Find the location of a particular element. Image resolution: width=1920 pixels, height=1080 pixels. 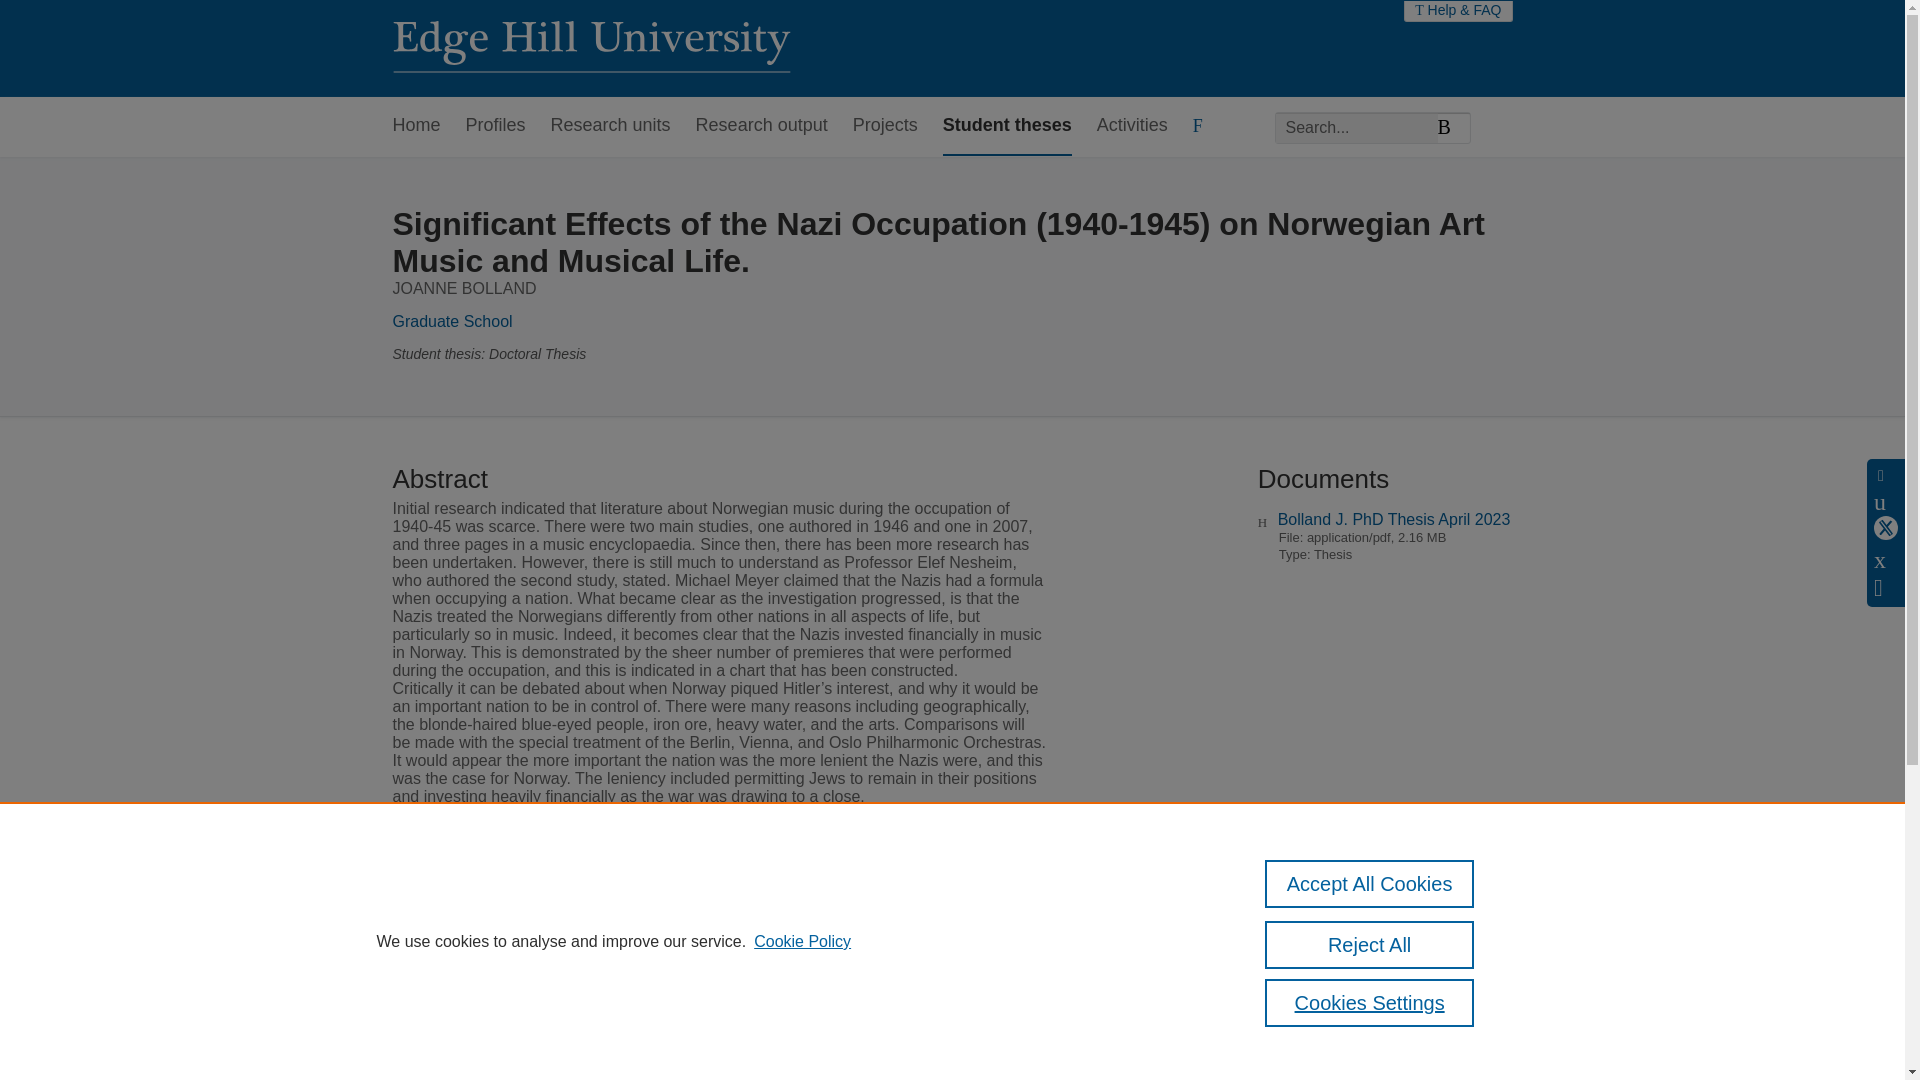

Accept All Cookies is located at coordinates (1370, 884).